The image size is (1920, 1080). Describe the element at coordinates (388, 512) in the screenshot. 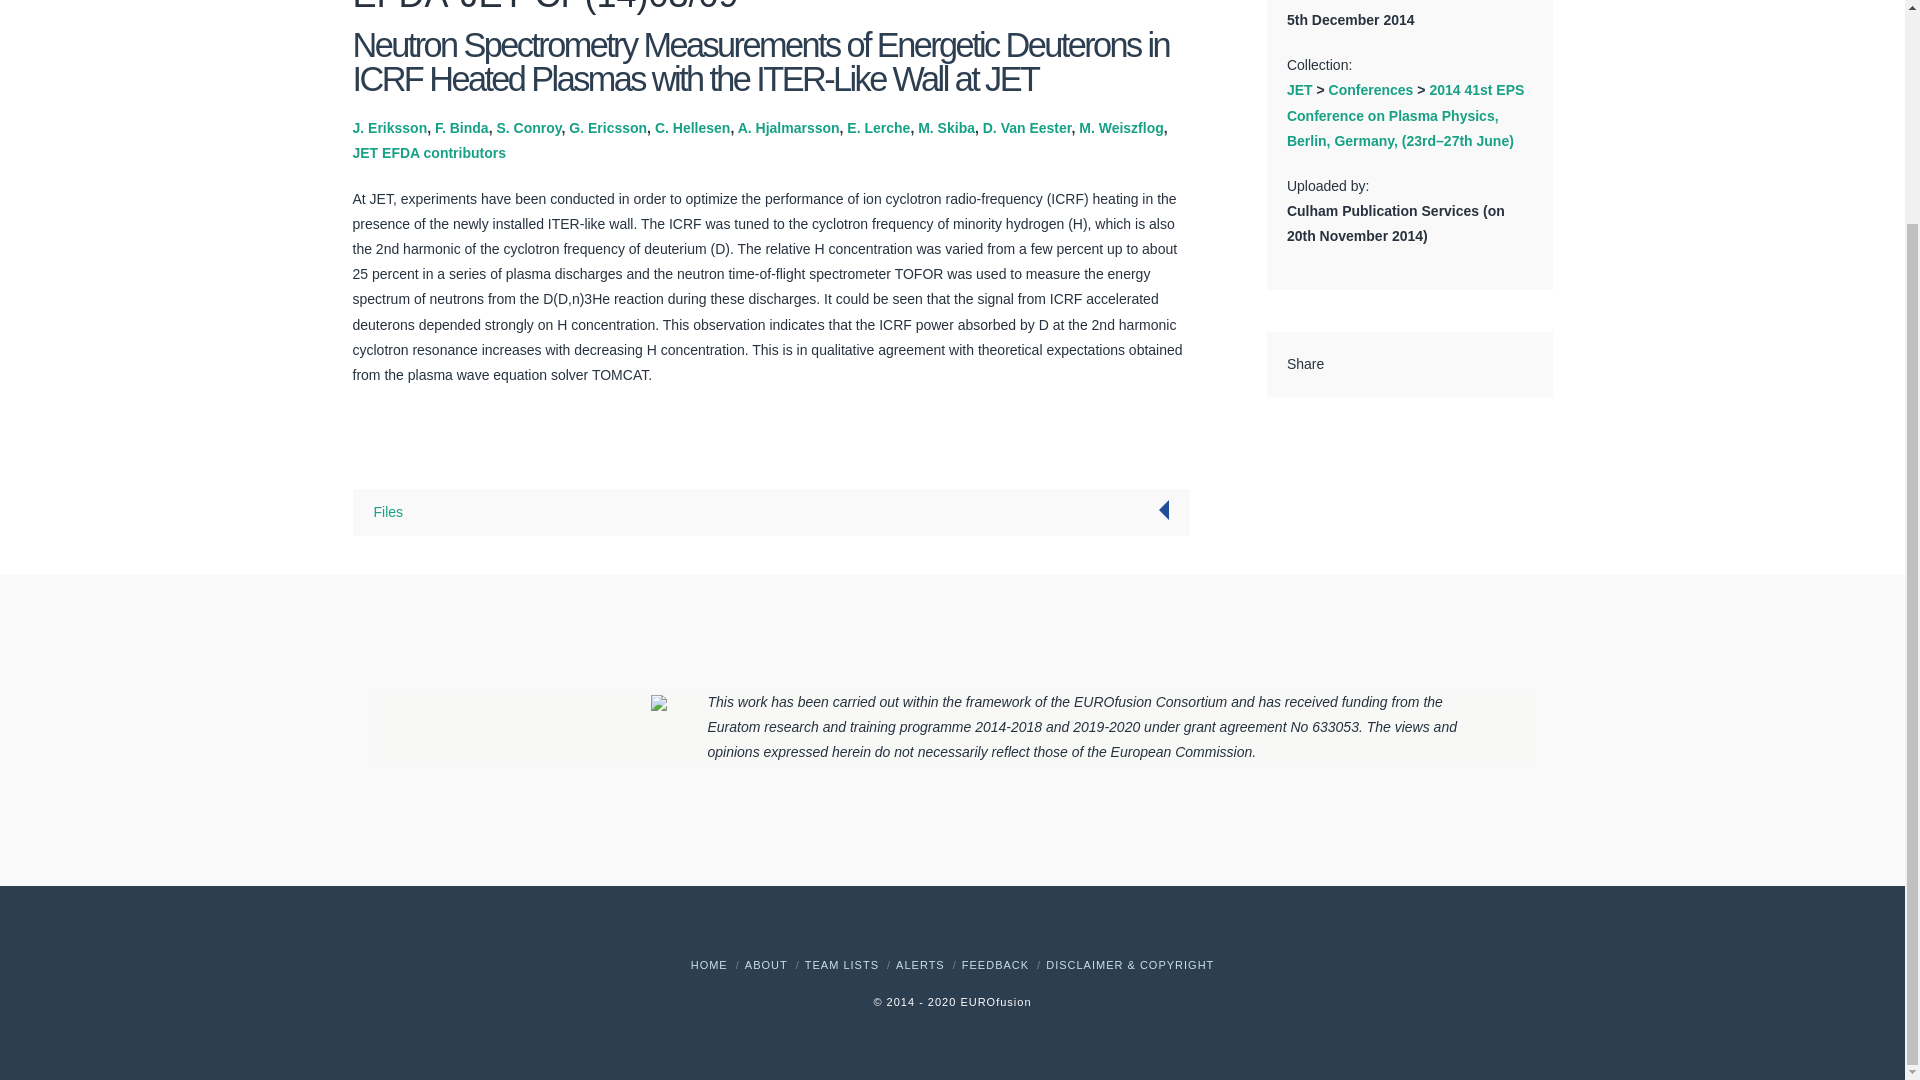

I see `Files` at that location.